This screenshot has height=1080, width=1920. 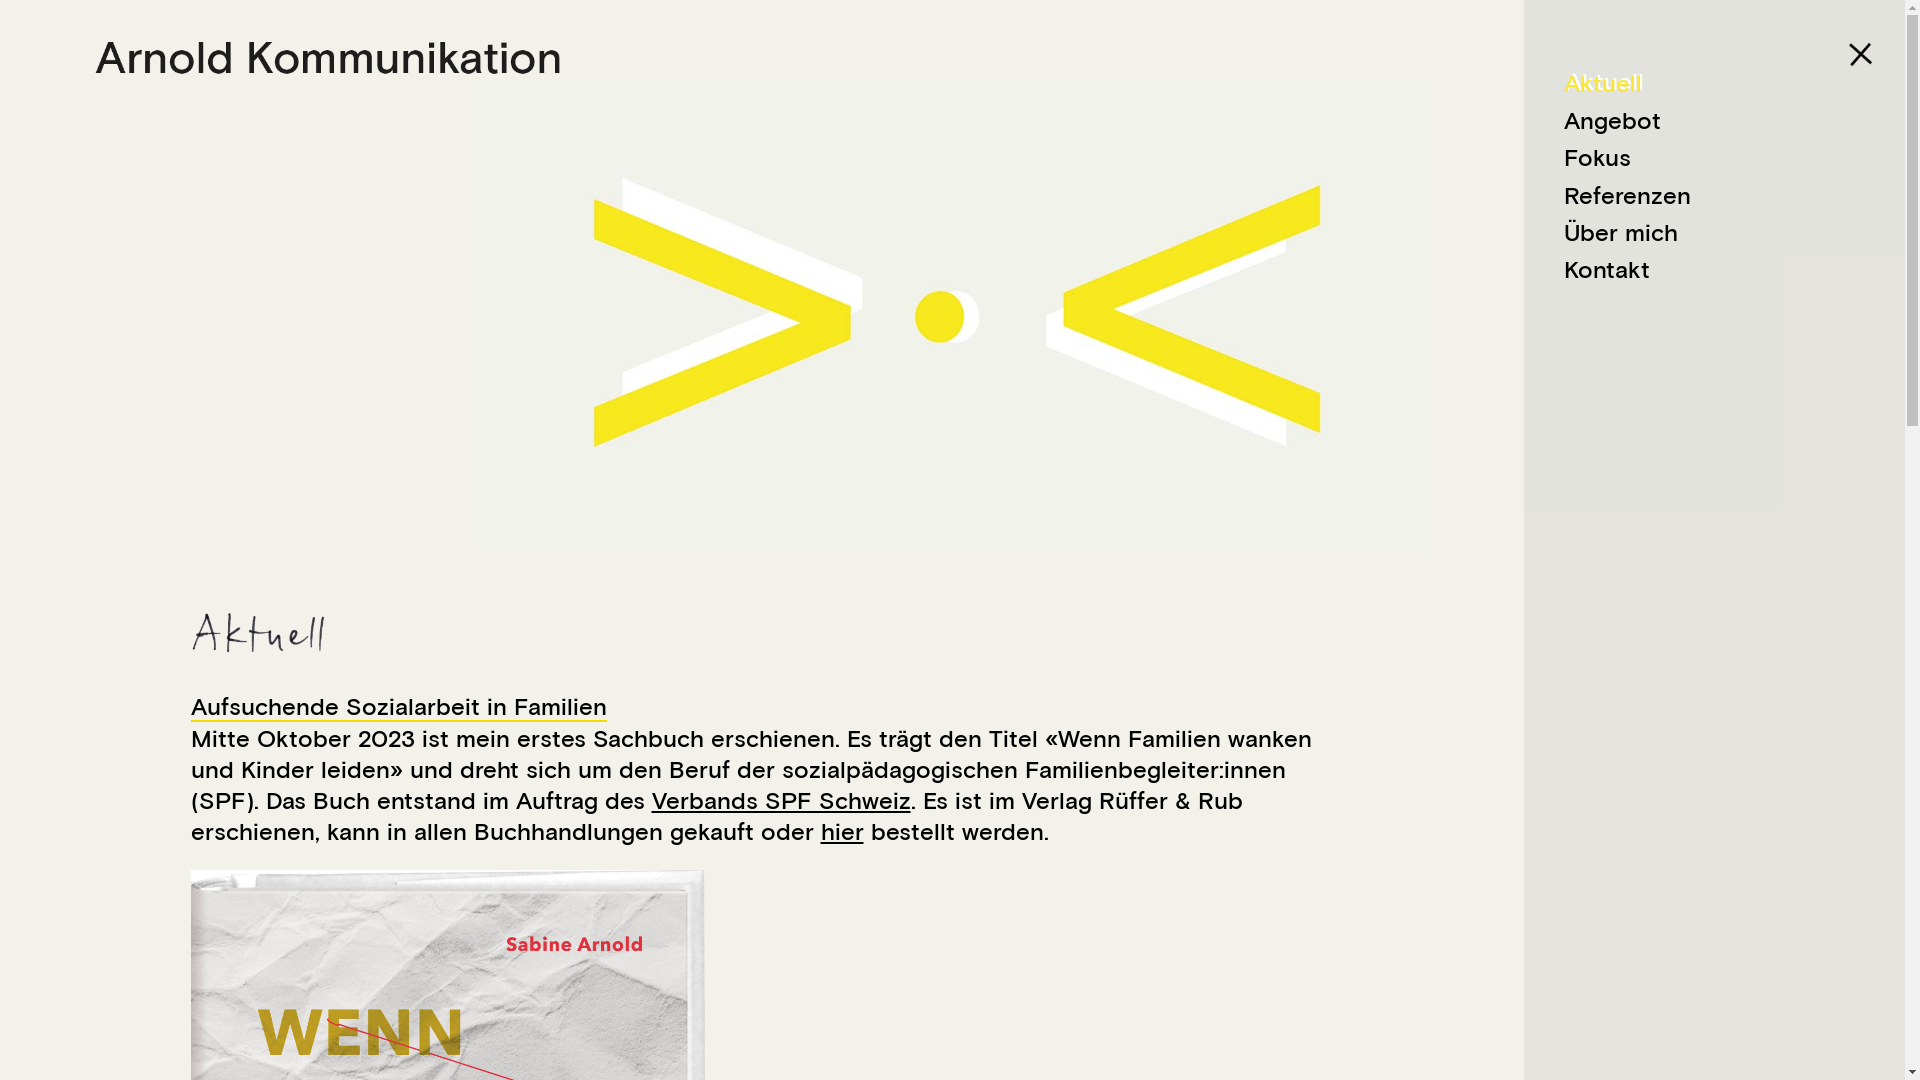 What do you see at coordinates (1628, 194) in the screenshot?
I see `Referenzen` at bounding box center [1628, 194].